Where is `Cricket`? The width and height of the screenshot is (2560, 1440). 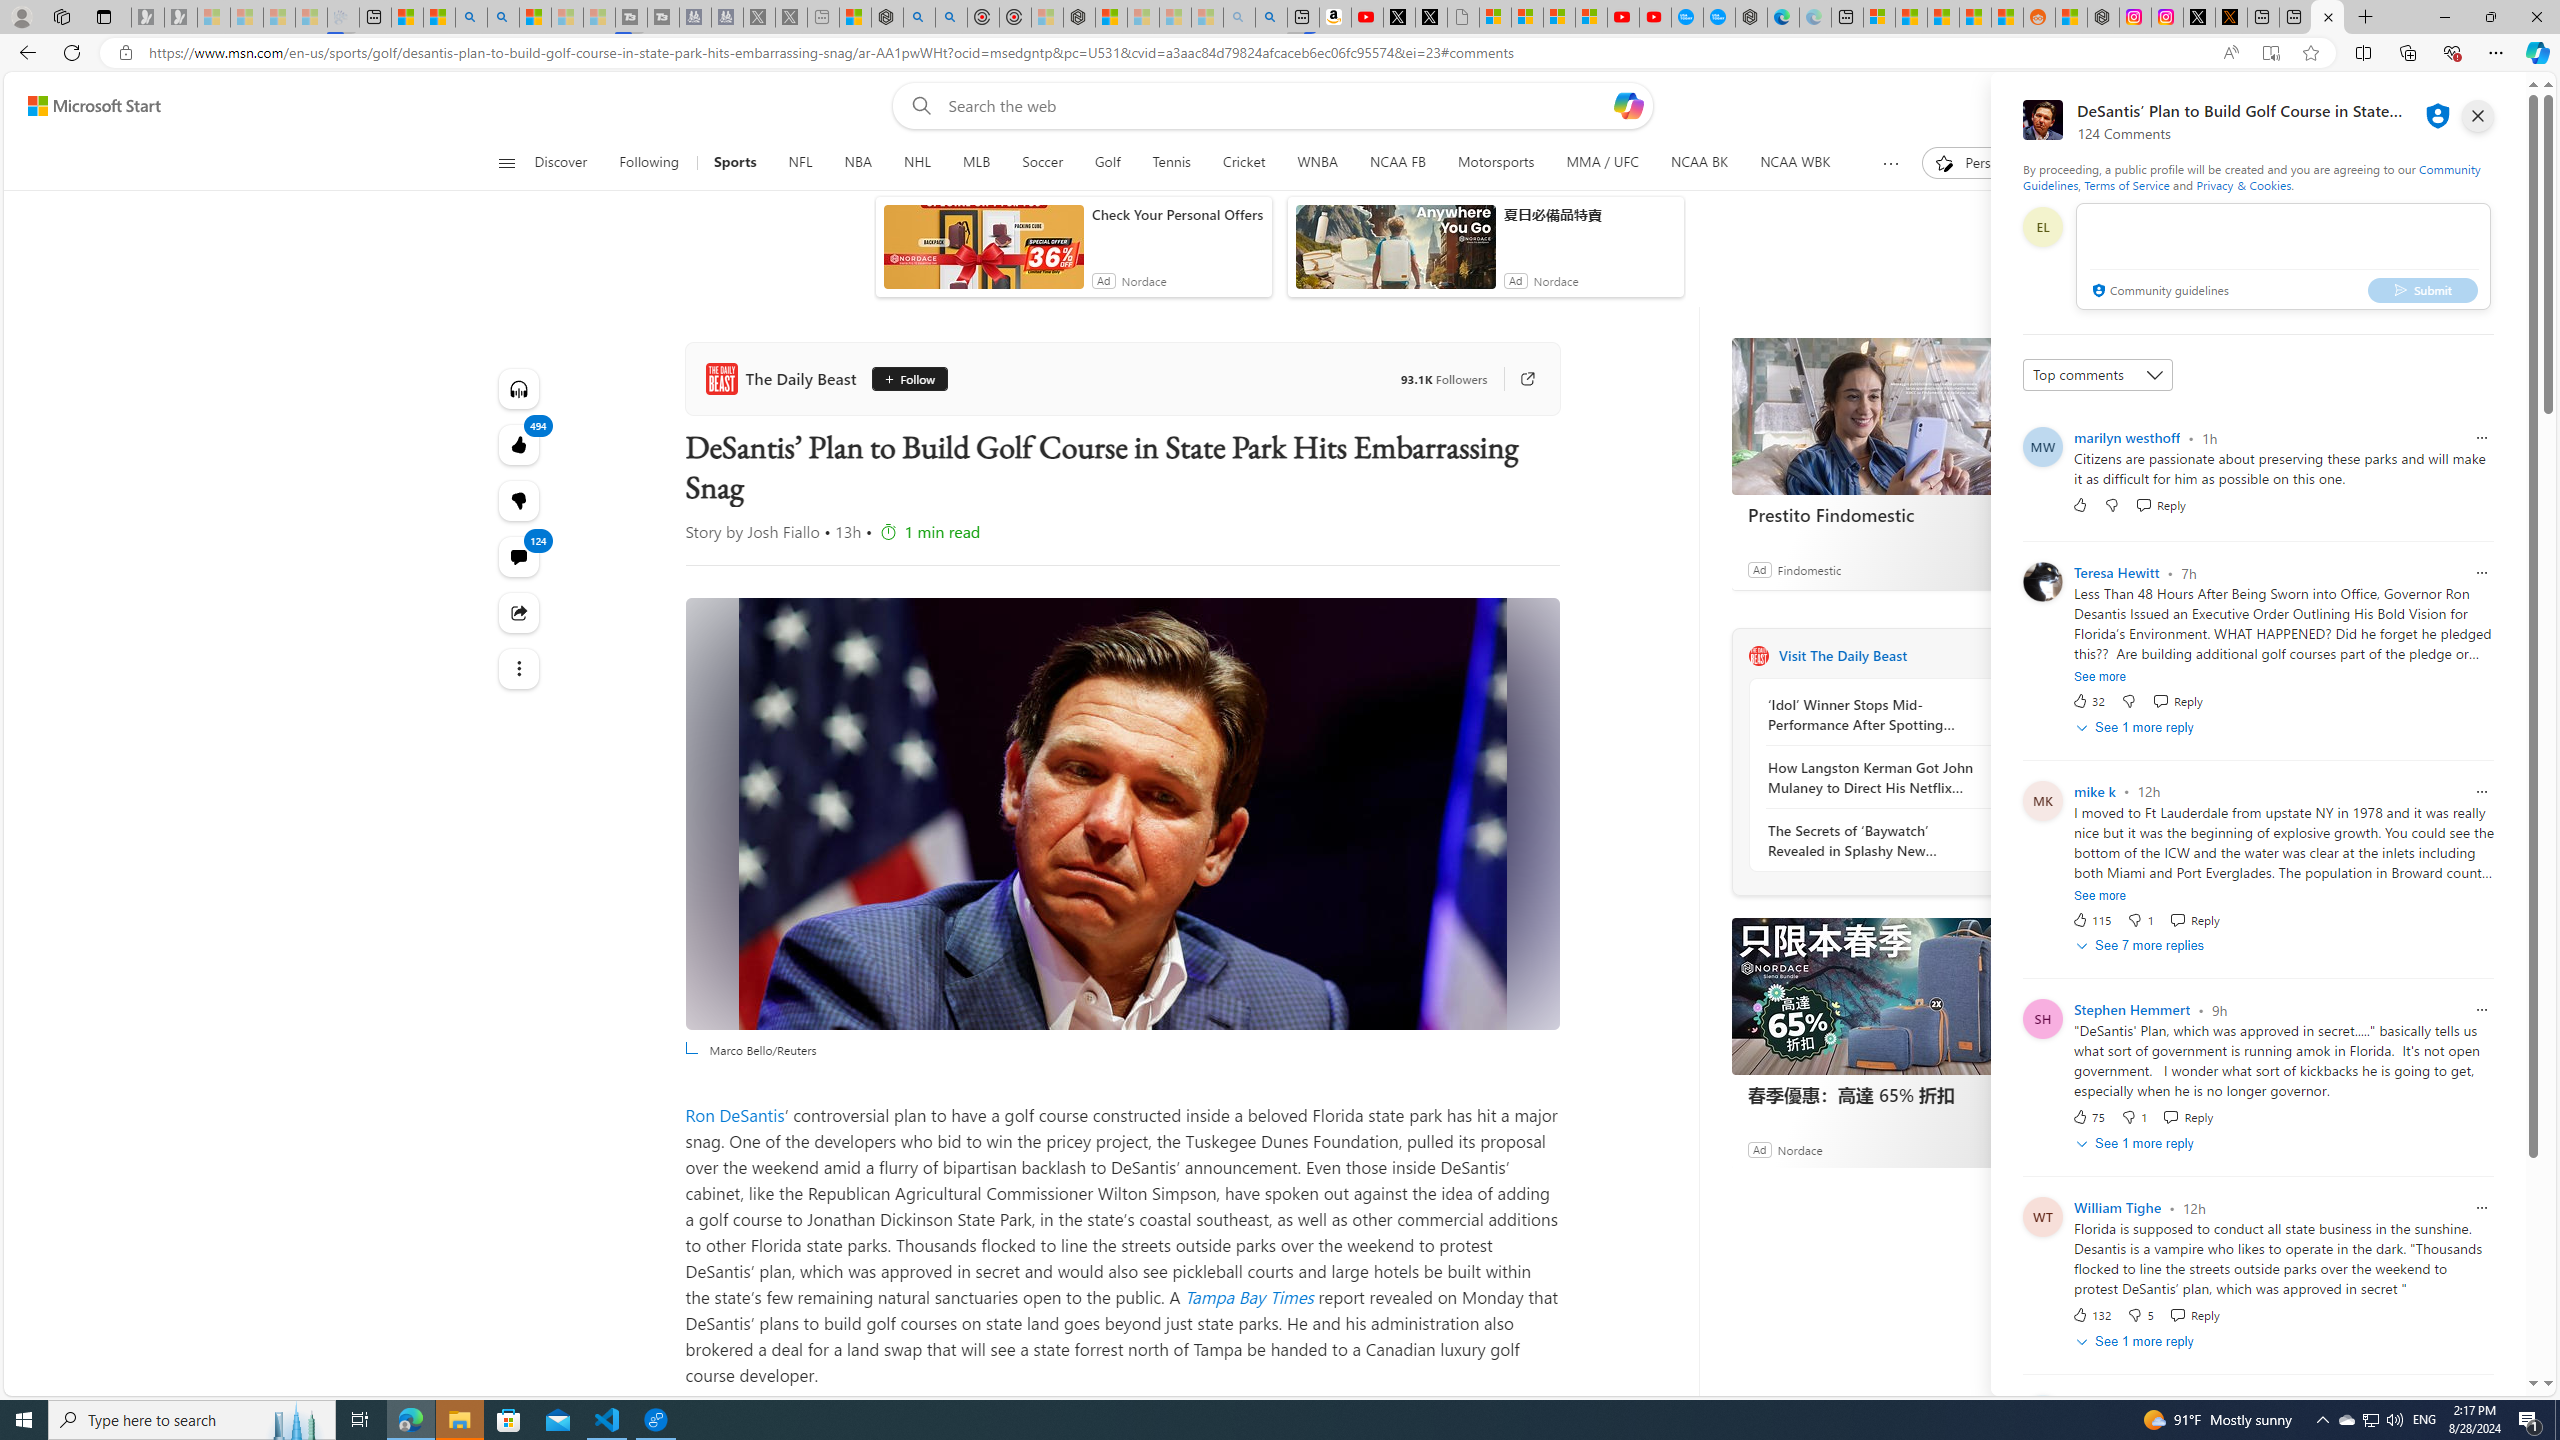 Cricket is located at coordinates (1244, 163).